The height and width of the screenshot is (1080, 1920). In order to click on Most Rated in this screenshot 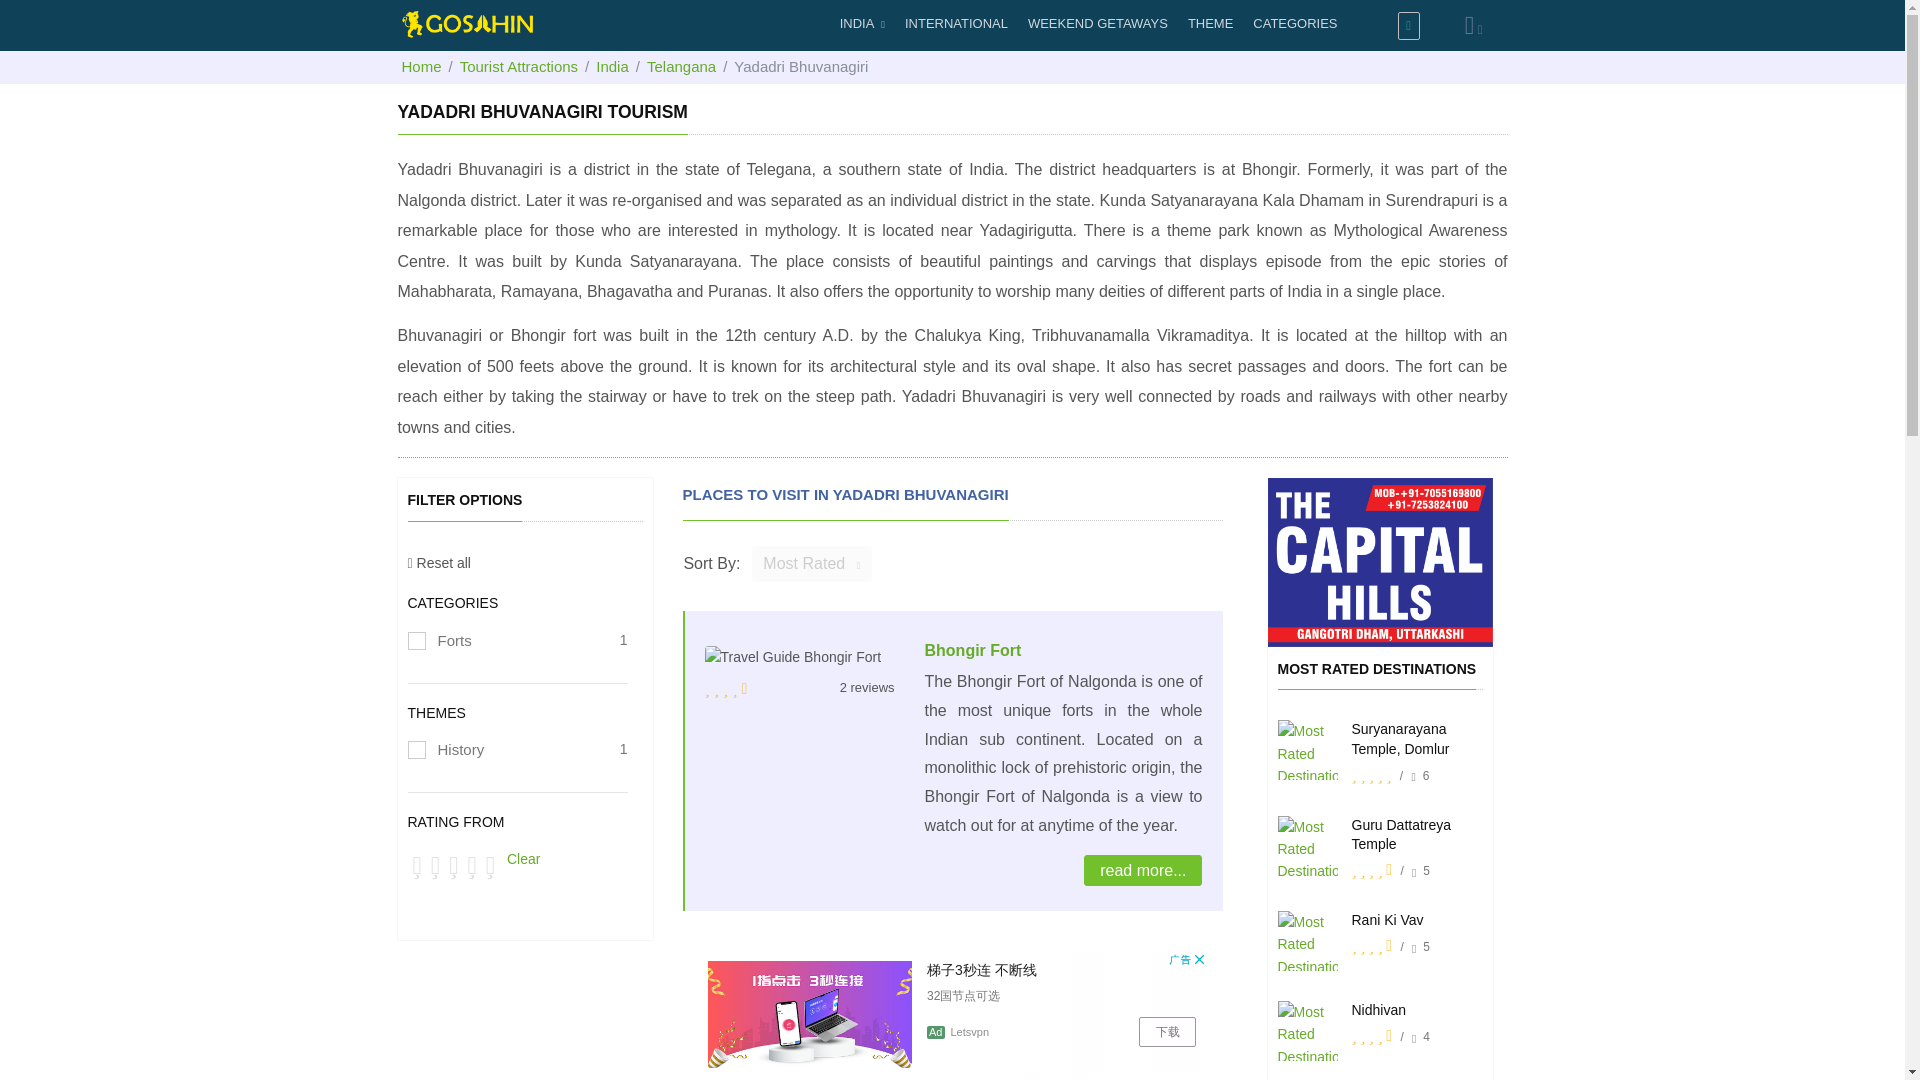, I will do `click(812, 564)`.